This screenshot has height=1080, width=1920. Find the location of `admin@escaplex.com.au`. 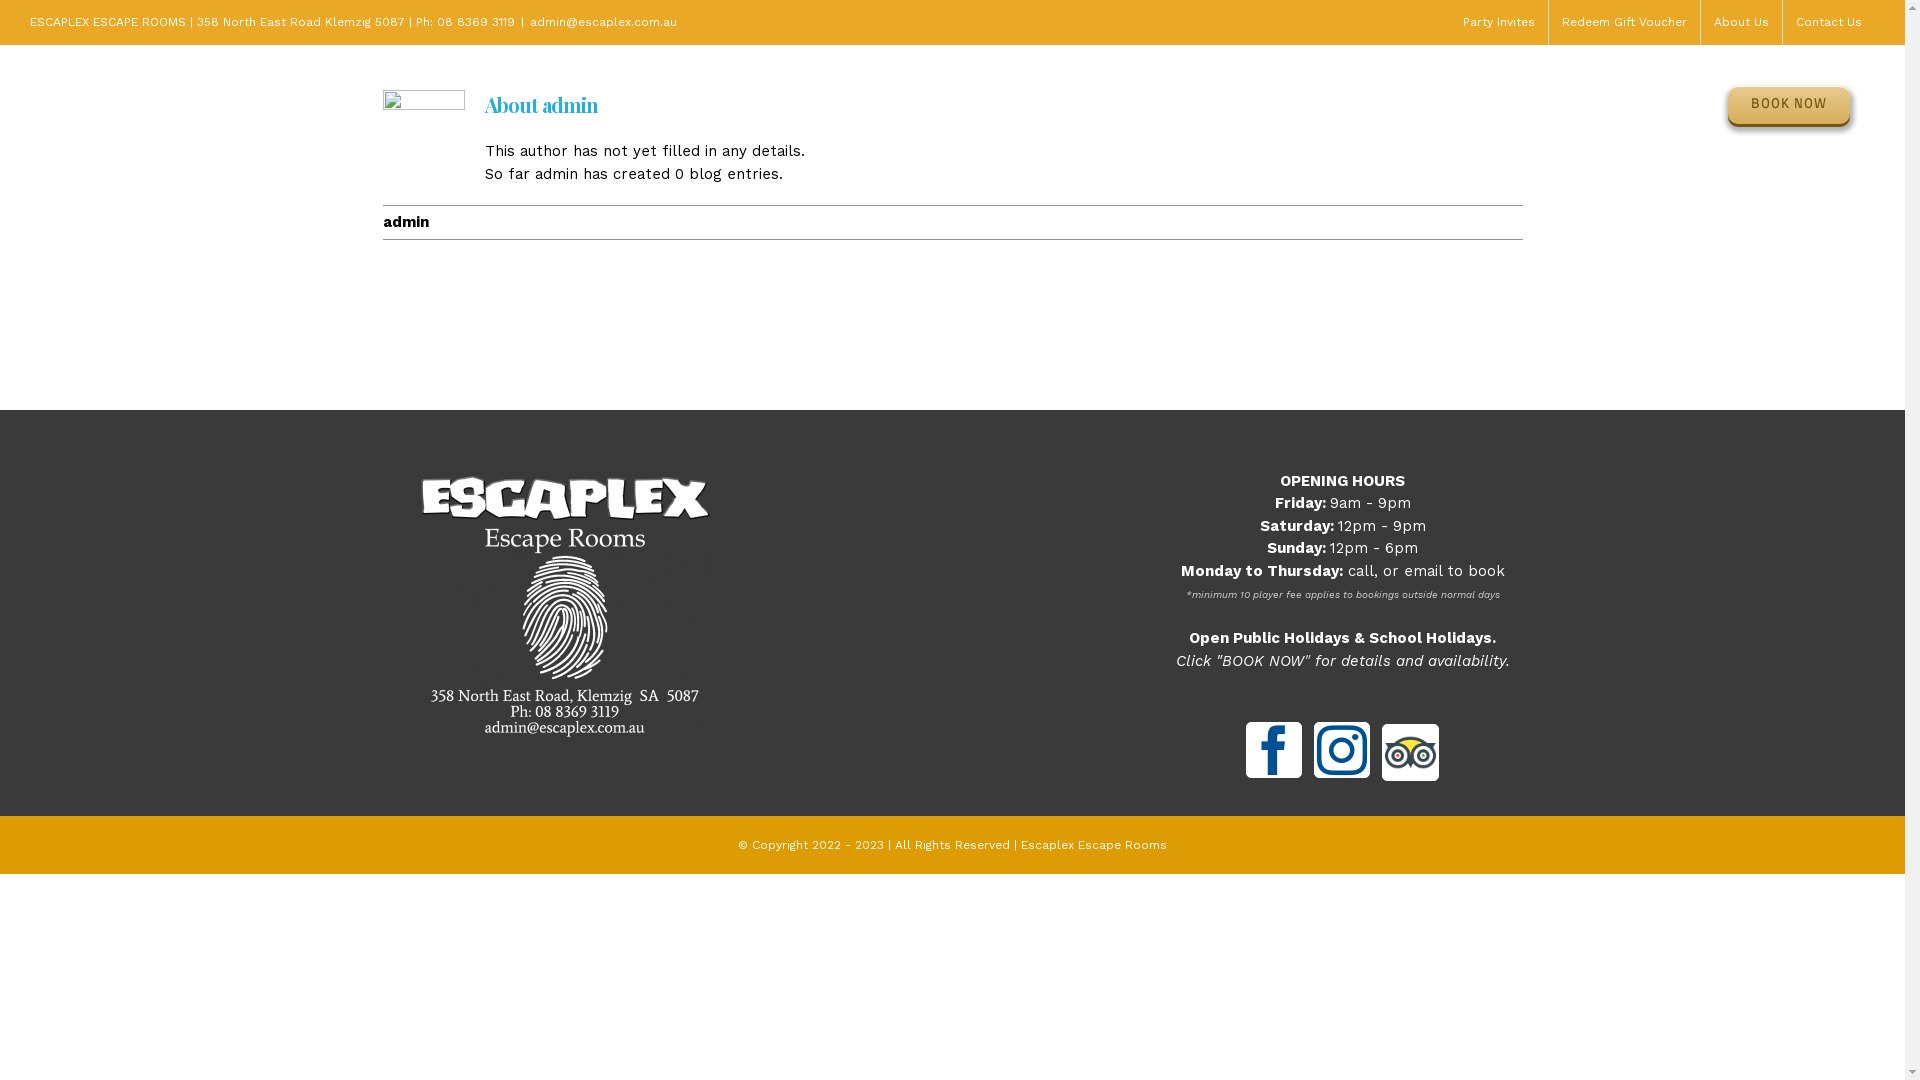

admin@escaplex.com.au is located at coordinates (604, 22).